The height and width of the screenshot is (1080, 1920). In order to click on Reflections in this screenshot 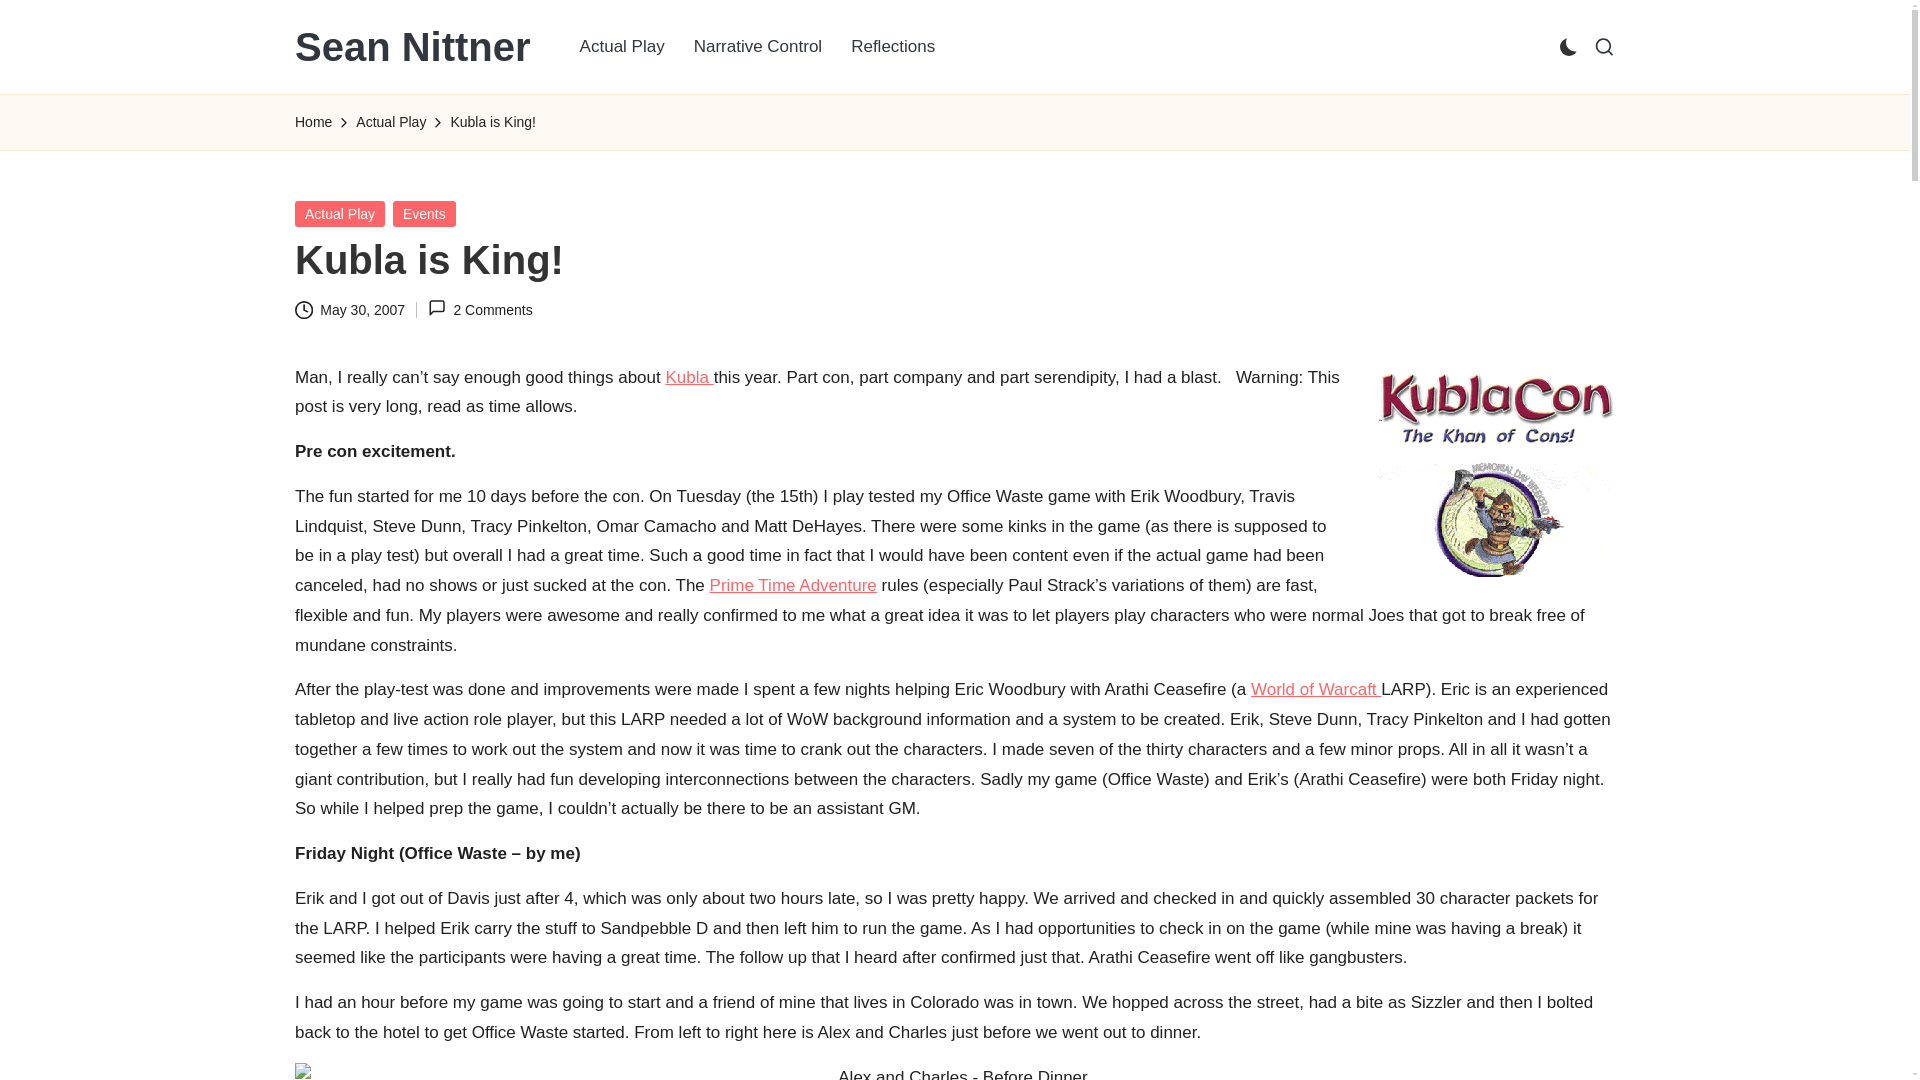, I will do `click(892, 46)`.